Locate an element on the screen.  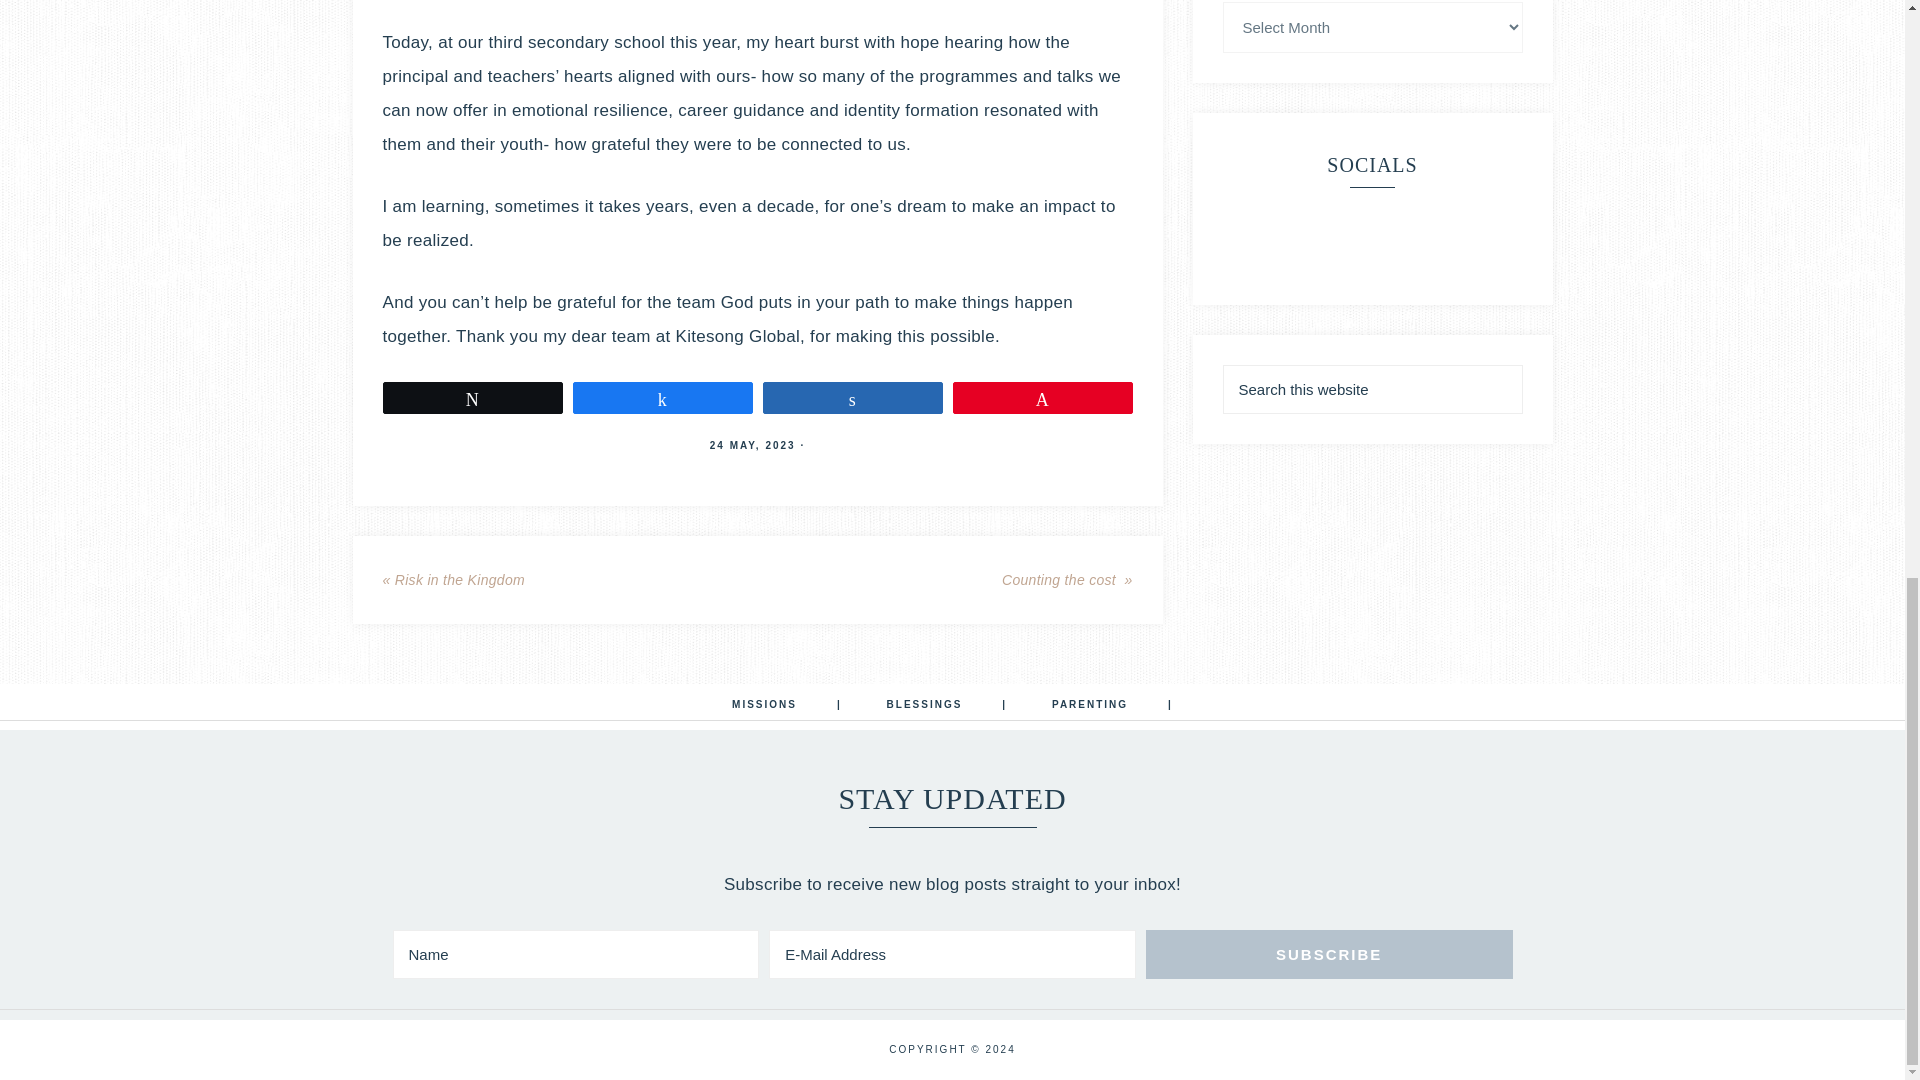
Subscribe is located at coordinates (1329, 954).